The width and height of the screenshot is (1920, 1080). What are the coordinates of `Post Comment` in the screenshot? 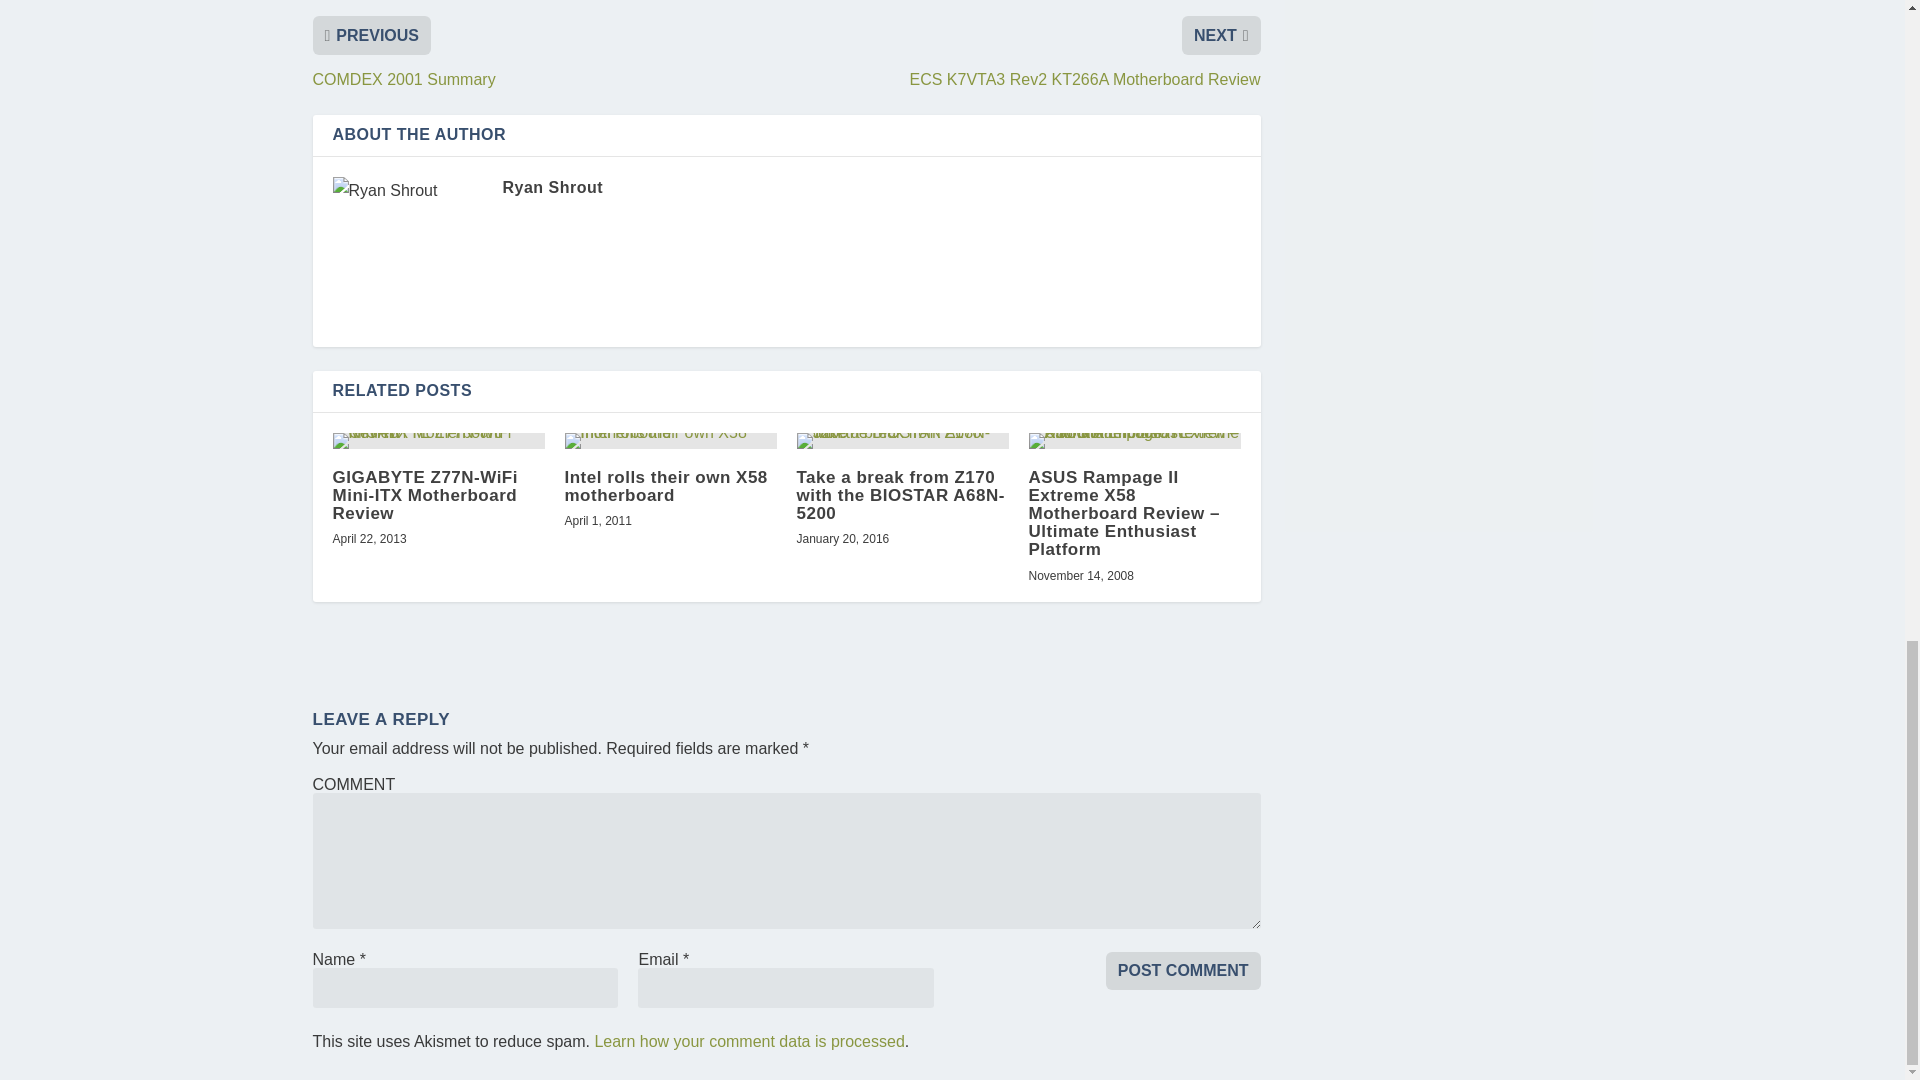 It's located at (1183, 970).